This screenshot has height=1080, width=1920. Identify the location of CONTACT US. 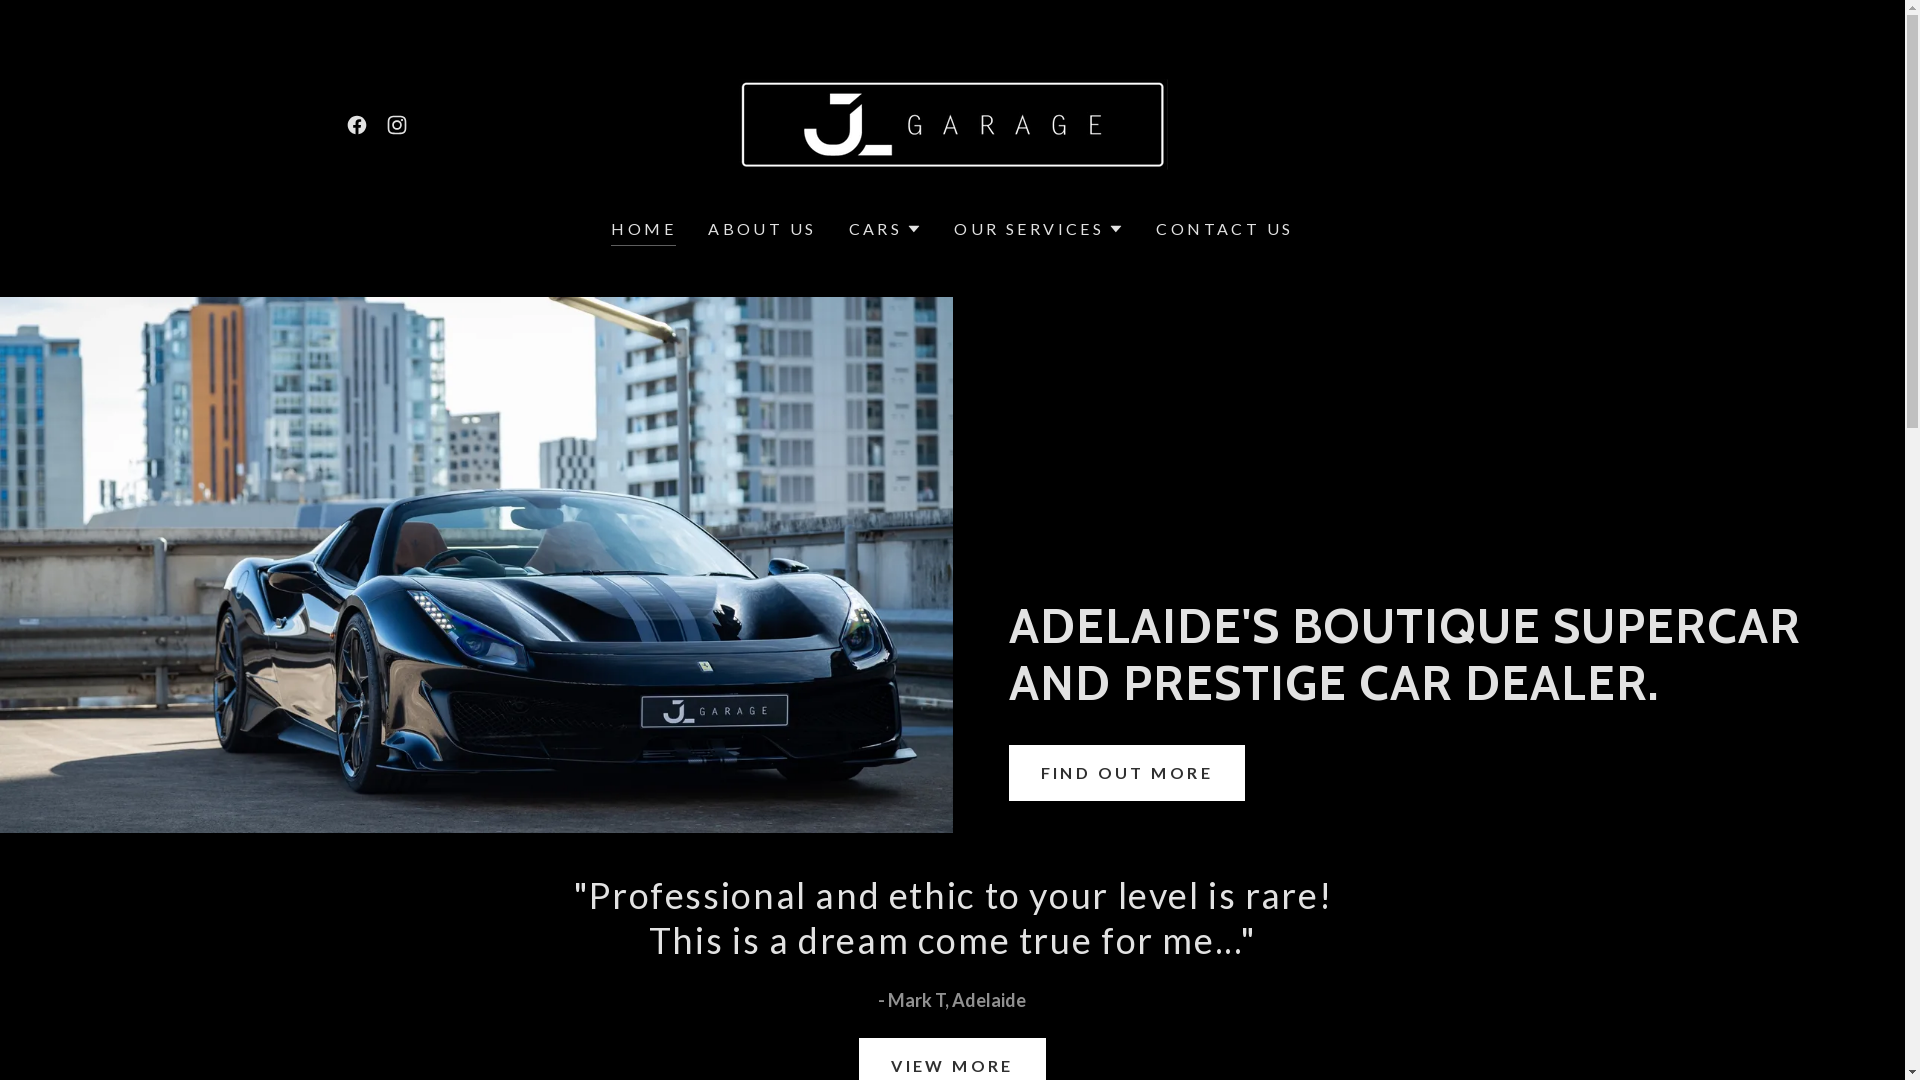
(1224, 229).